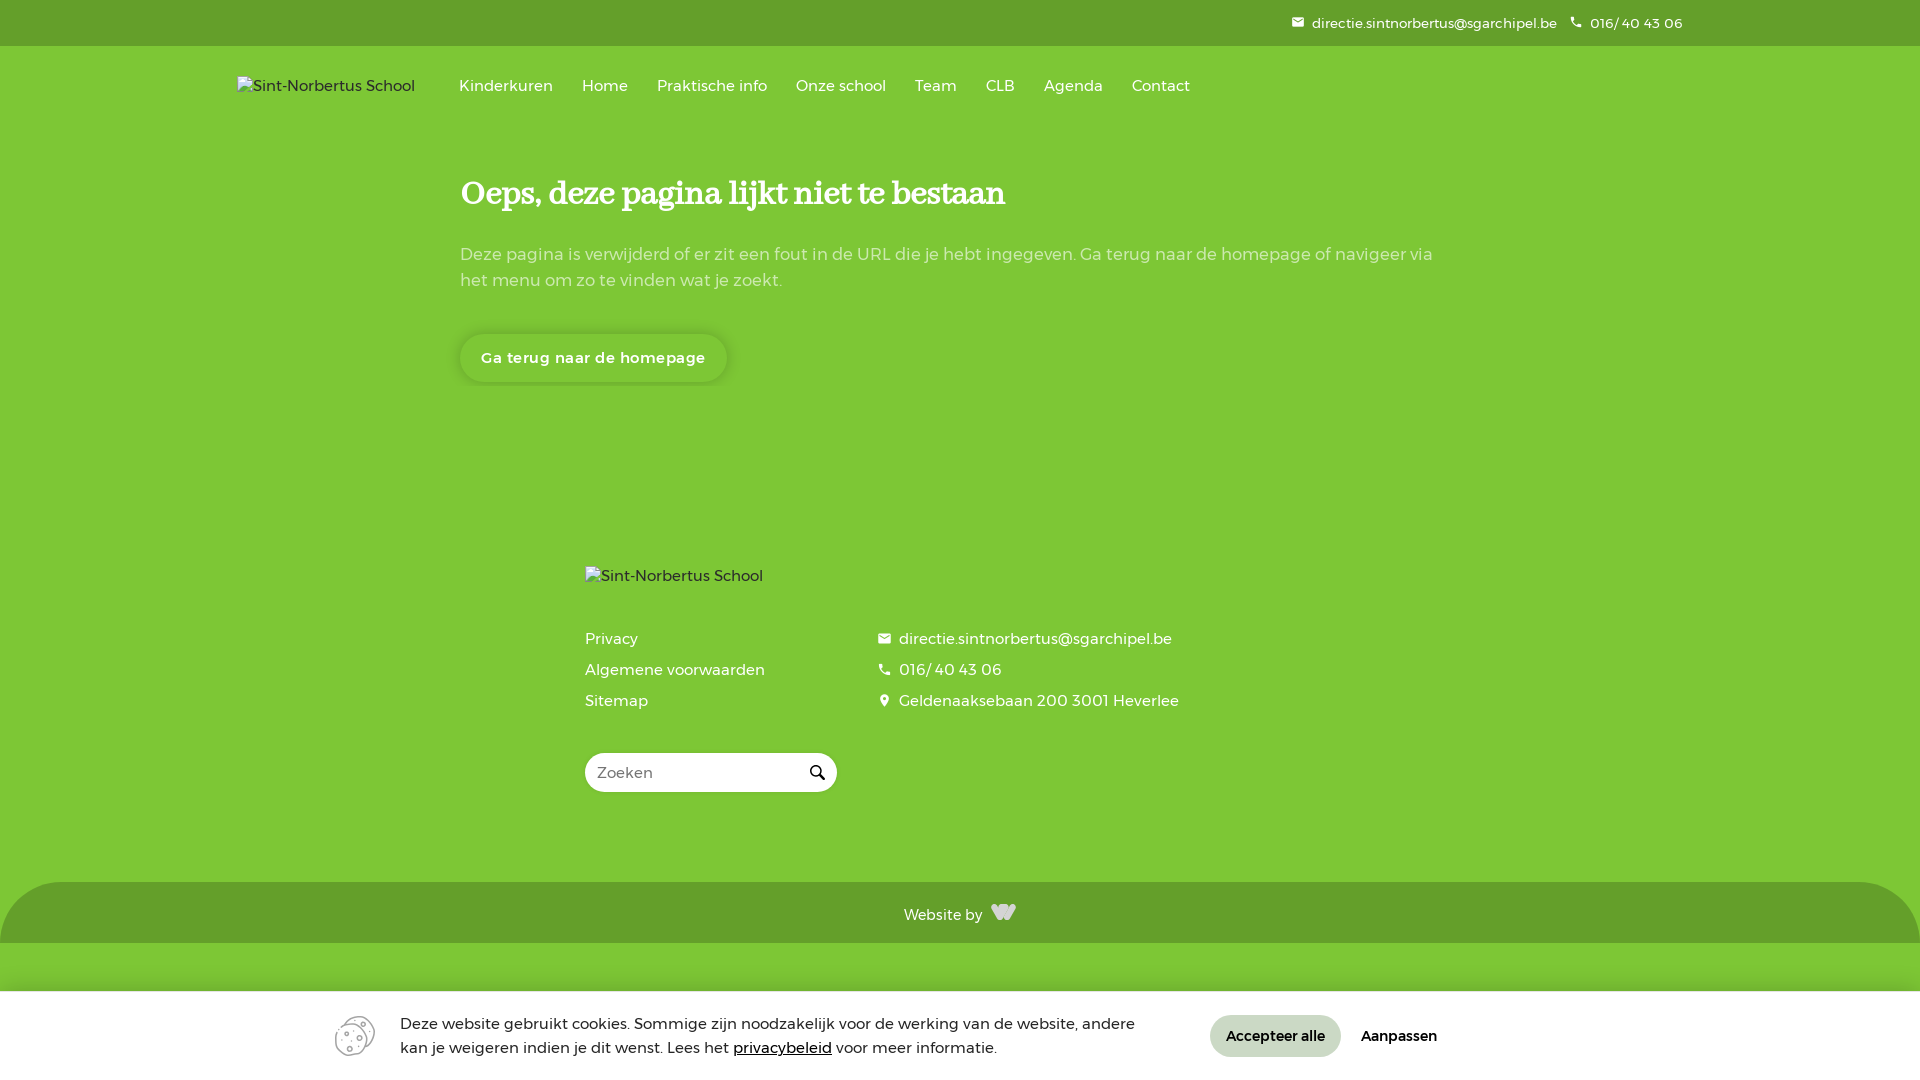 This screenshot has width=1920, height=1080. I want to click on Accepteer alle, so click(1276, 1036).